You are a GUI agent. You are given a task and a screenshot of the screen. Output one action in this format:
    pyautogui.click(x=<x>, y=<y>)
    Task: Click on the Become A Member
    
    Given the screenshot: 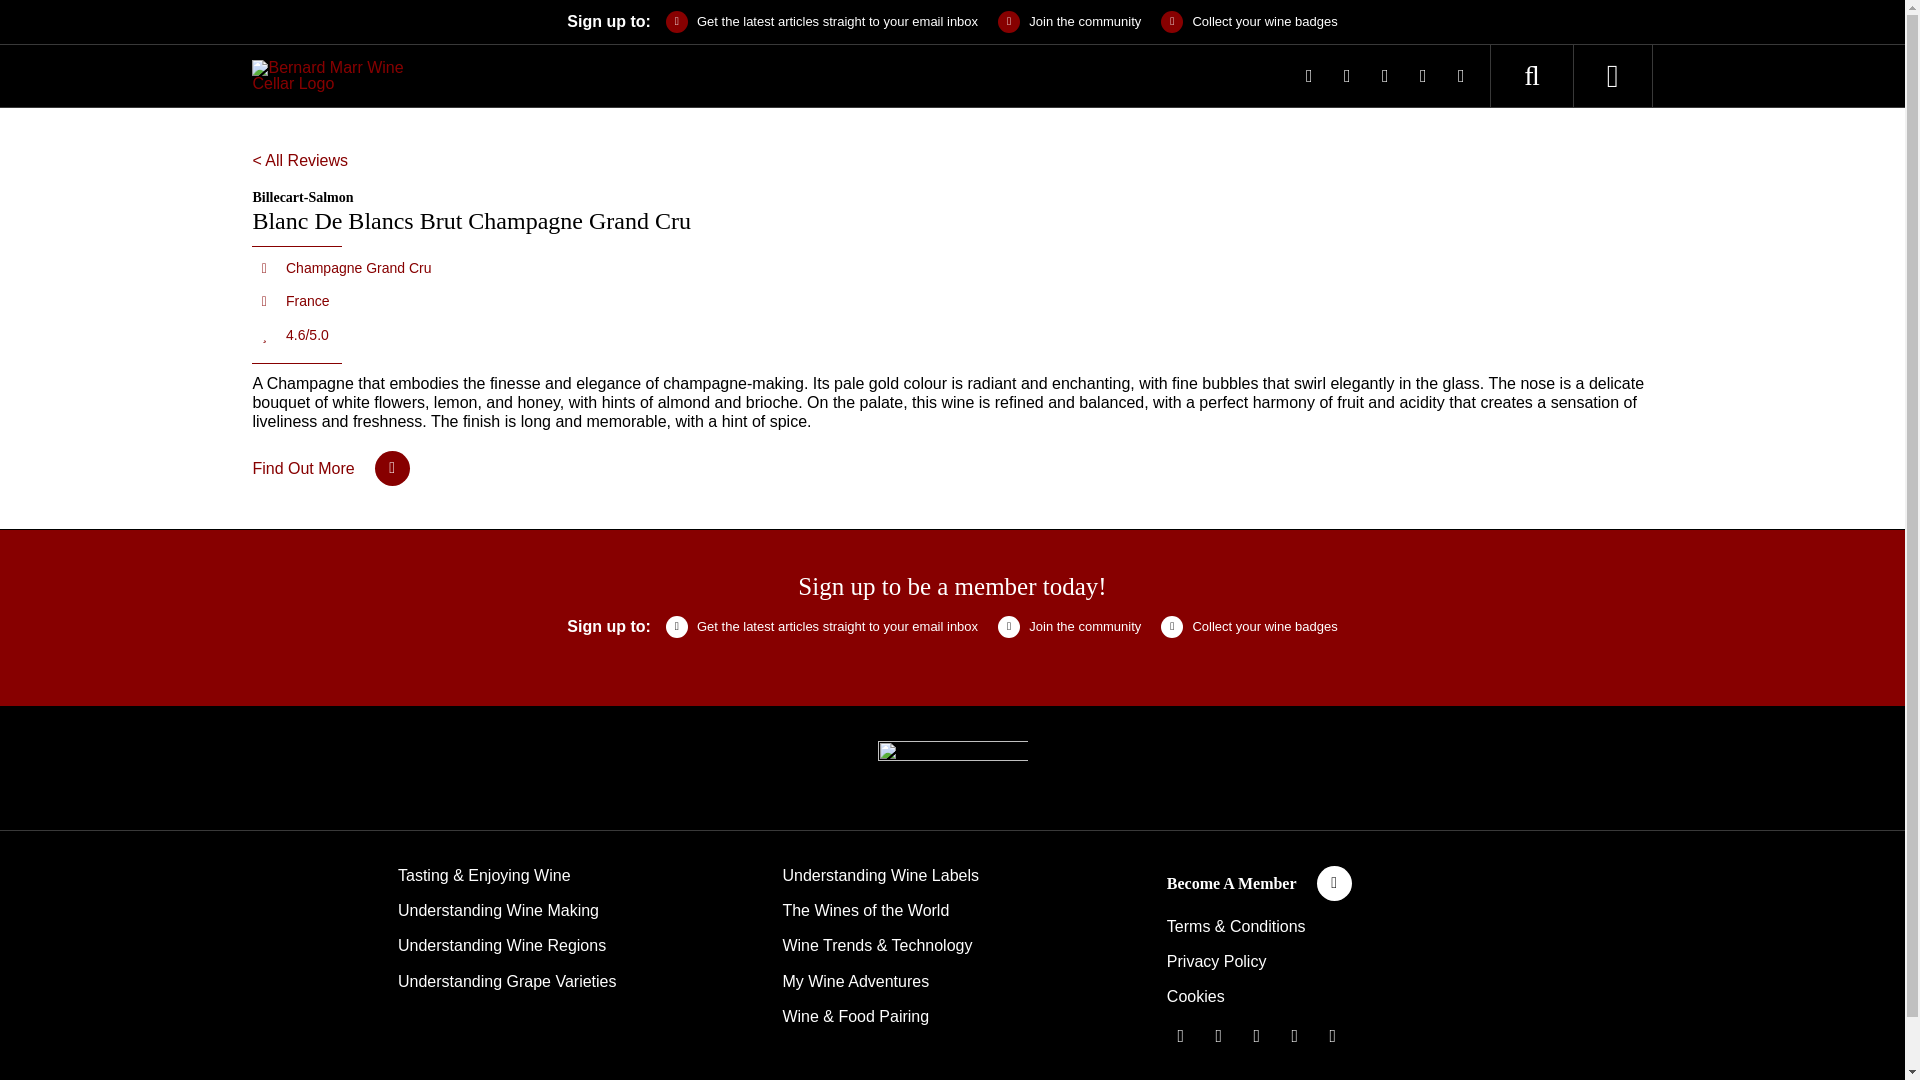 What is the action you would take?
    pyautogui.click(x=1259, y=883)
    